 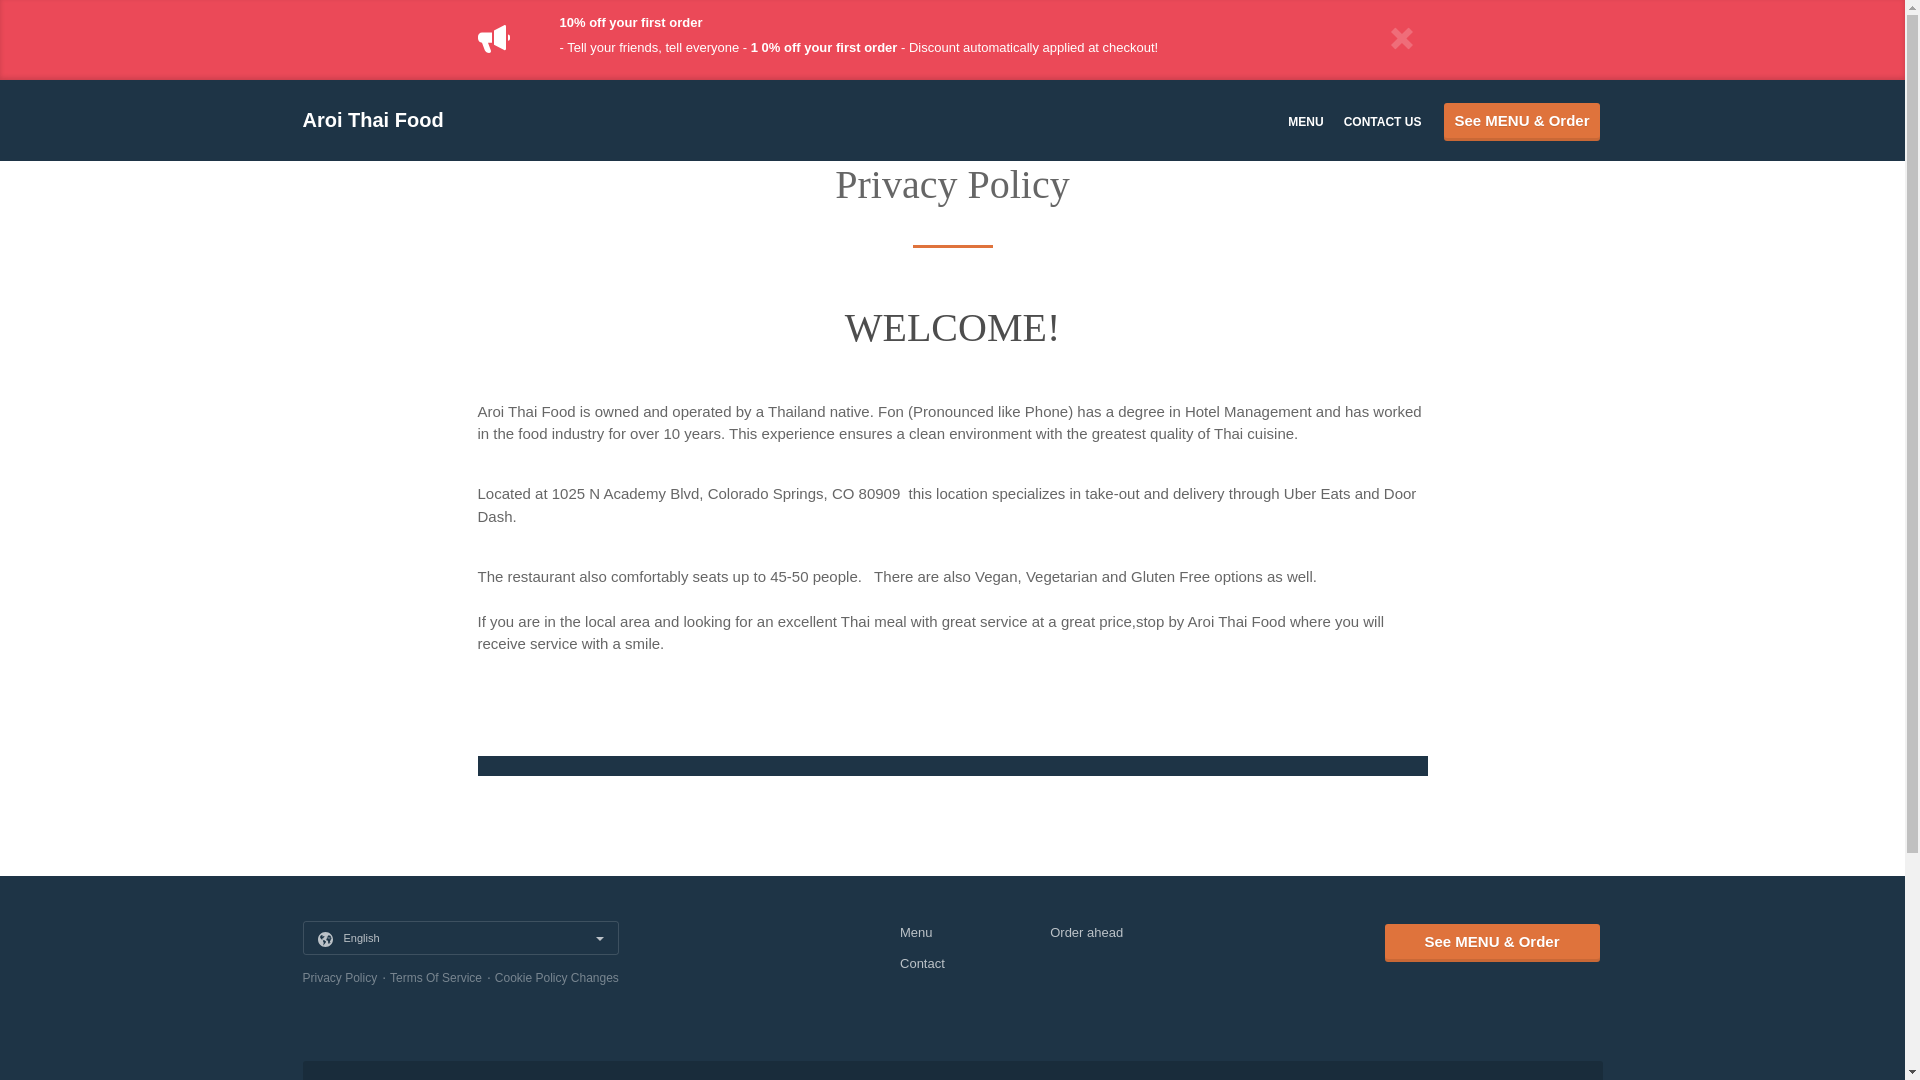 What do you see at coordinates (556, 976) in the screenshot?
I see `Cookie Policy Changes` at bounding box center [556, 976].